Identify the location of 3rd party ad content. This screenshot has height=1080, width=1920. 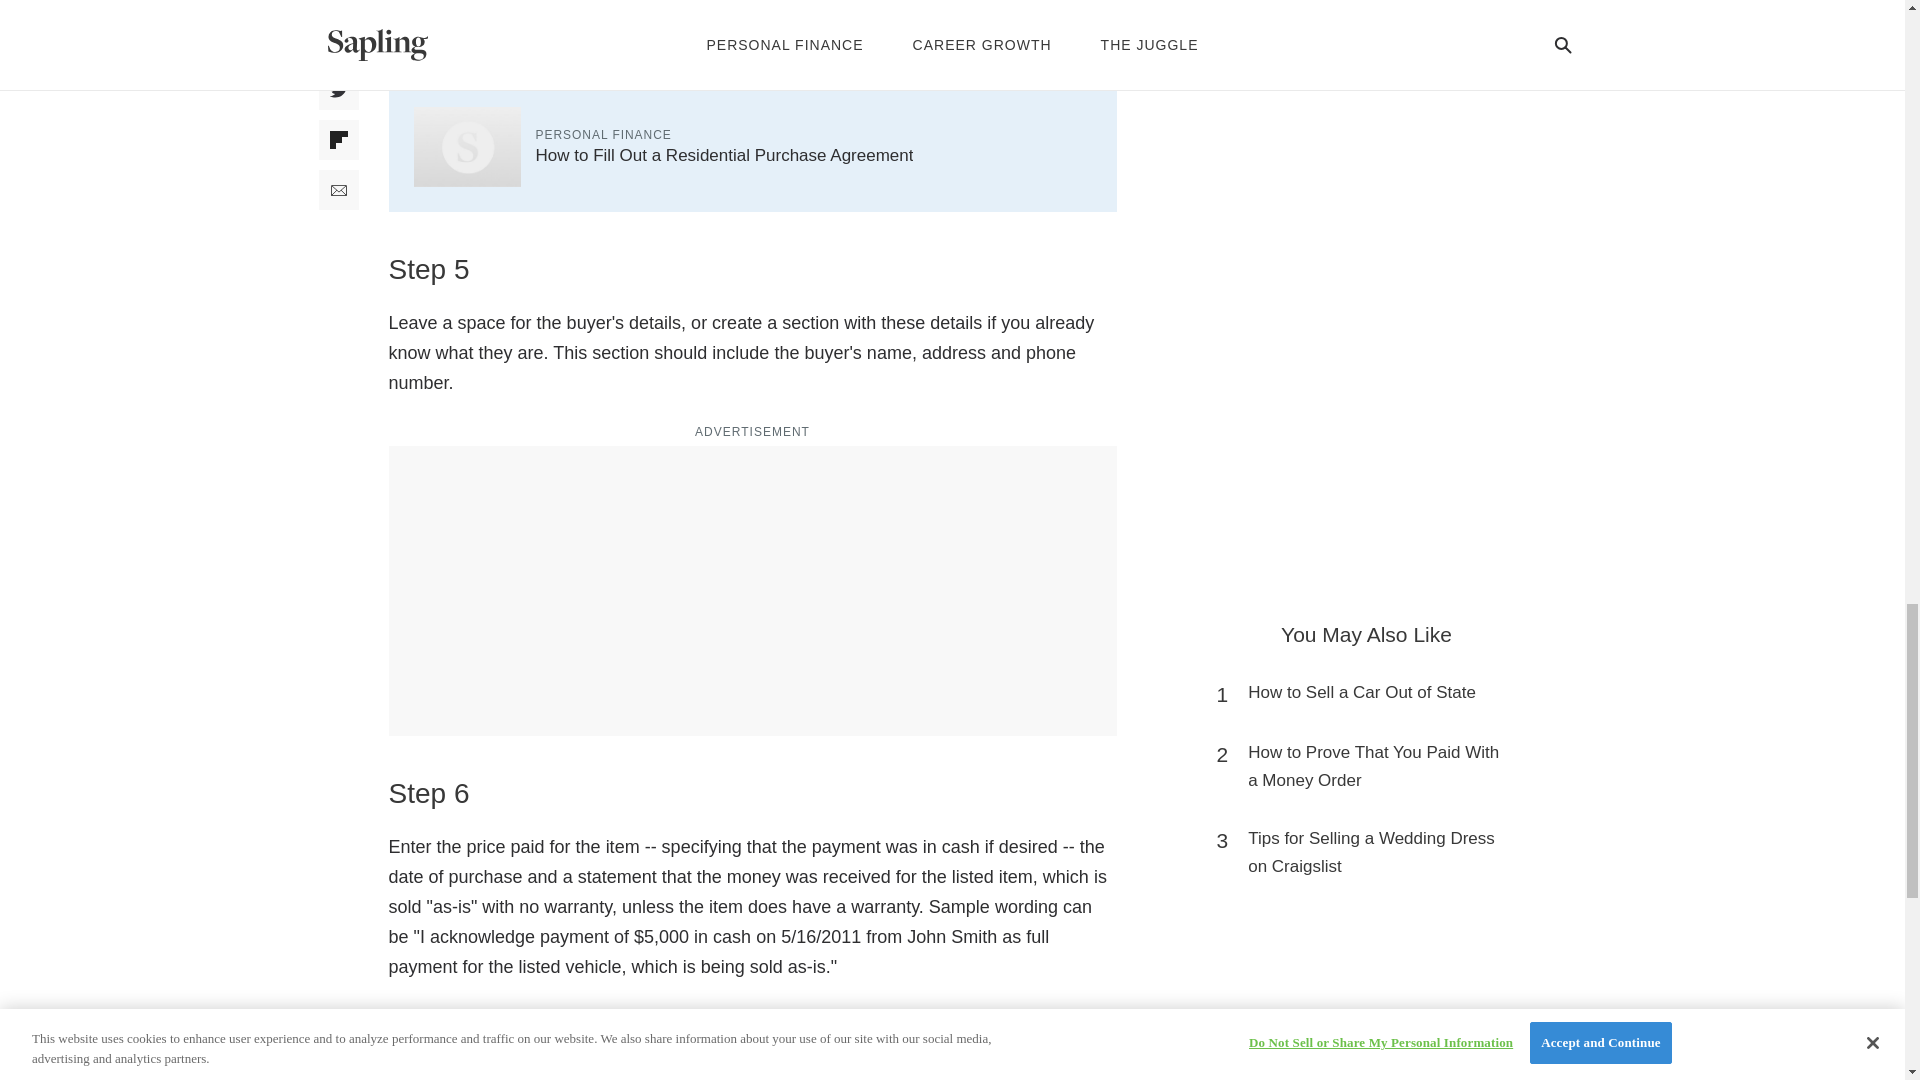
(1366, 120).